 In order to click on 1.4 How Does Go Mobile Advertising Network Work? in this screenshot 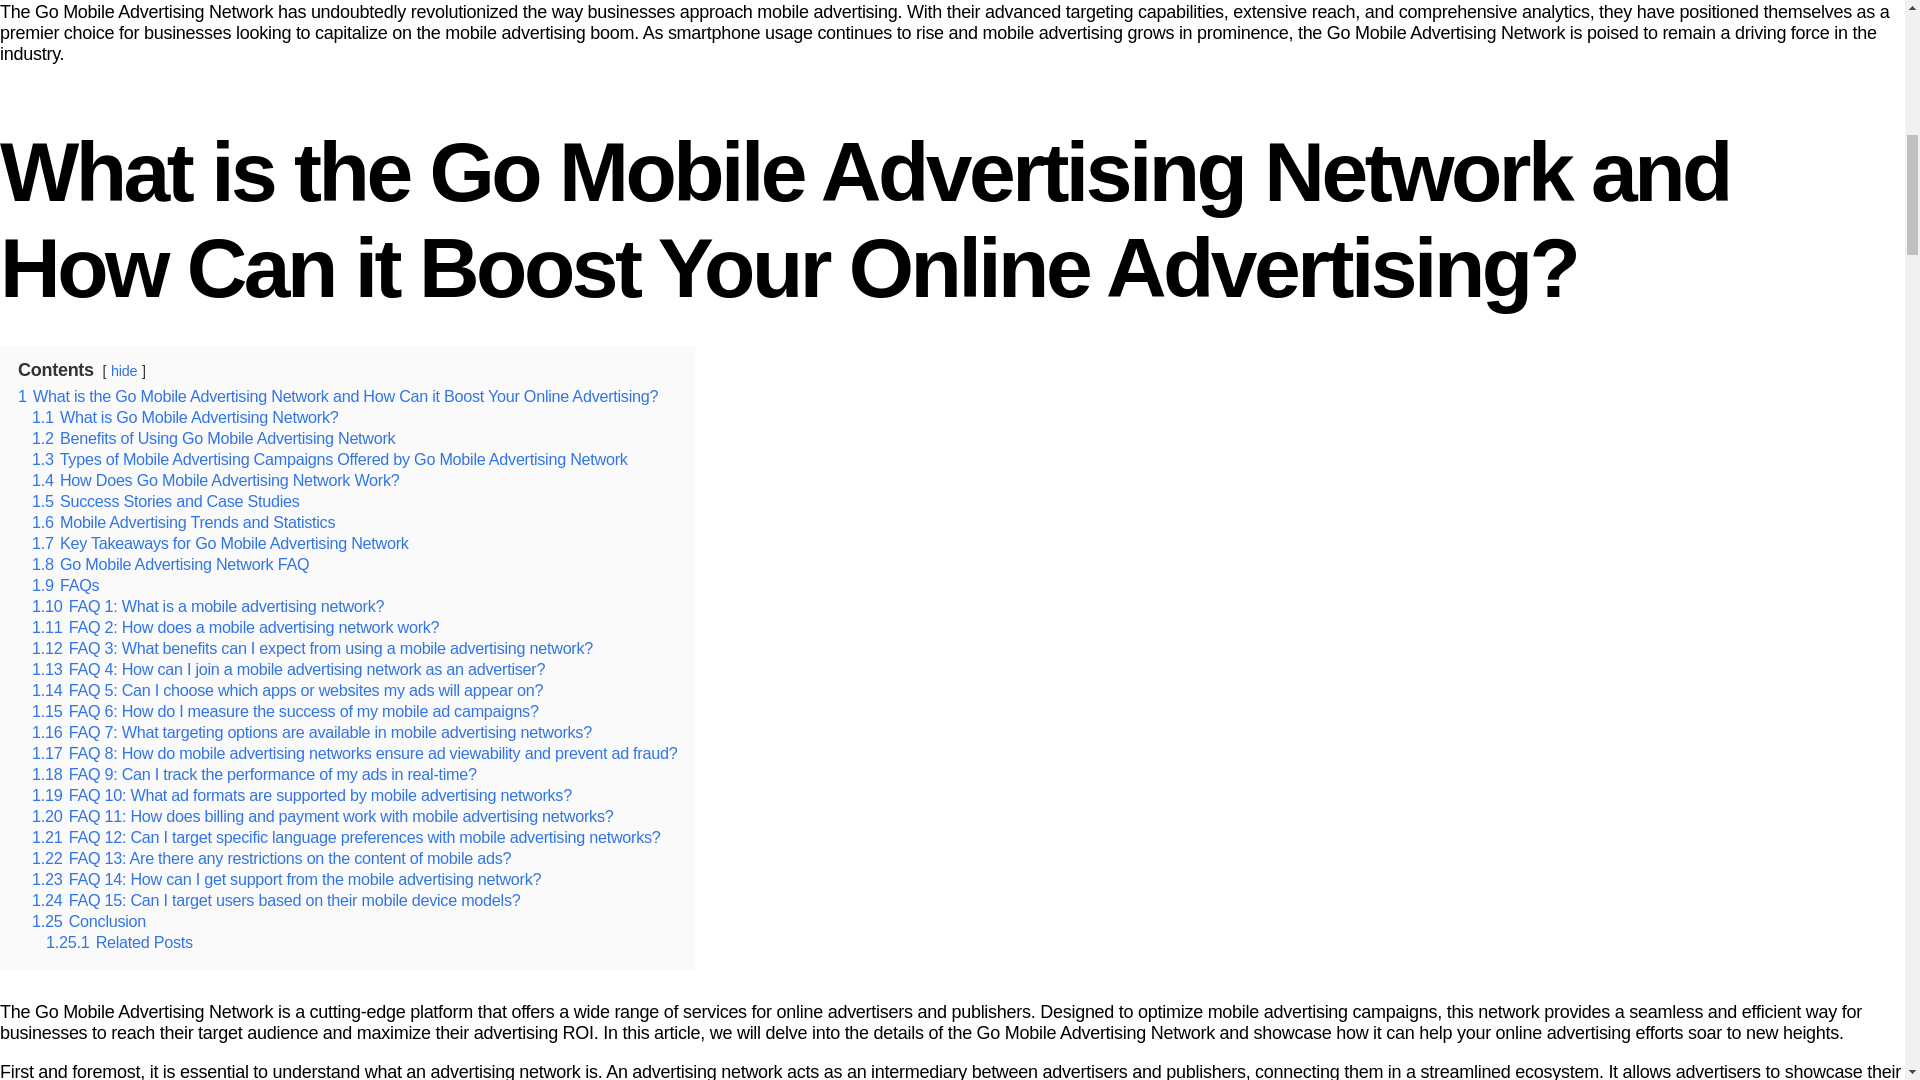, I will do `click(216, 480)`.